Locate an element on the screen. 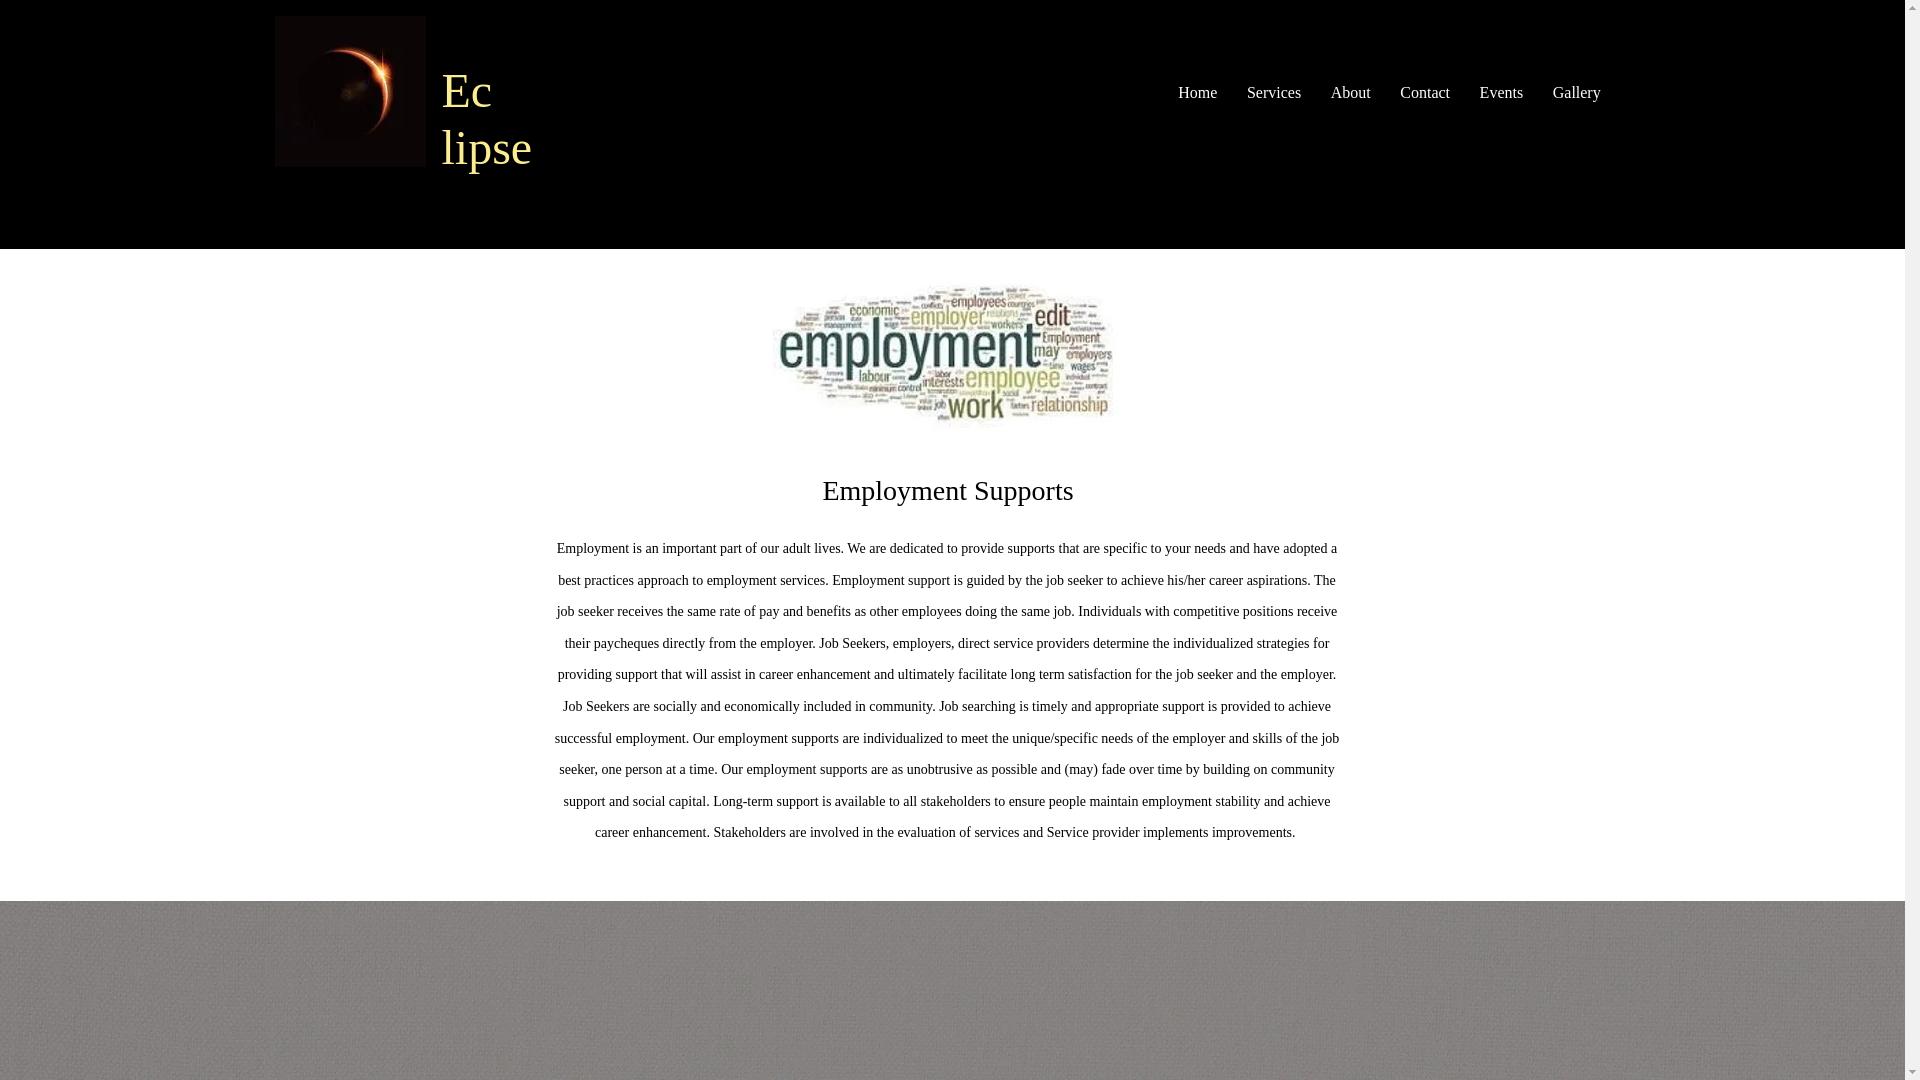 Image resolution: width=1920 pixels, height=1080 pixels. Contact is located at coordinates (1425, 93).